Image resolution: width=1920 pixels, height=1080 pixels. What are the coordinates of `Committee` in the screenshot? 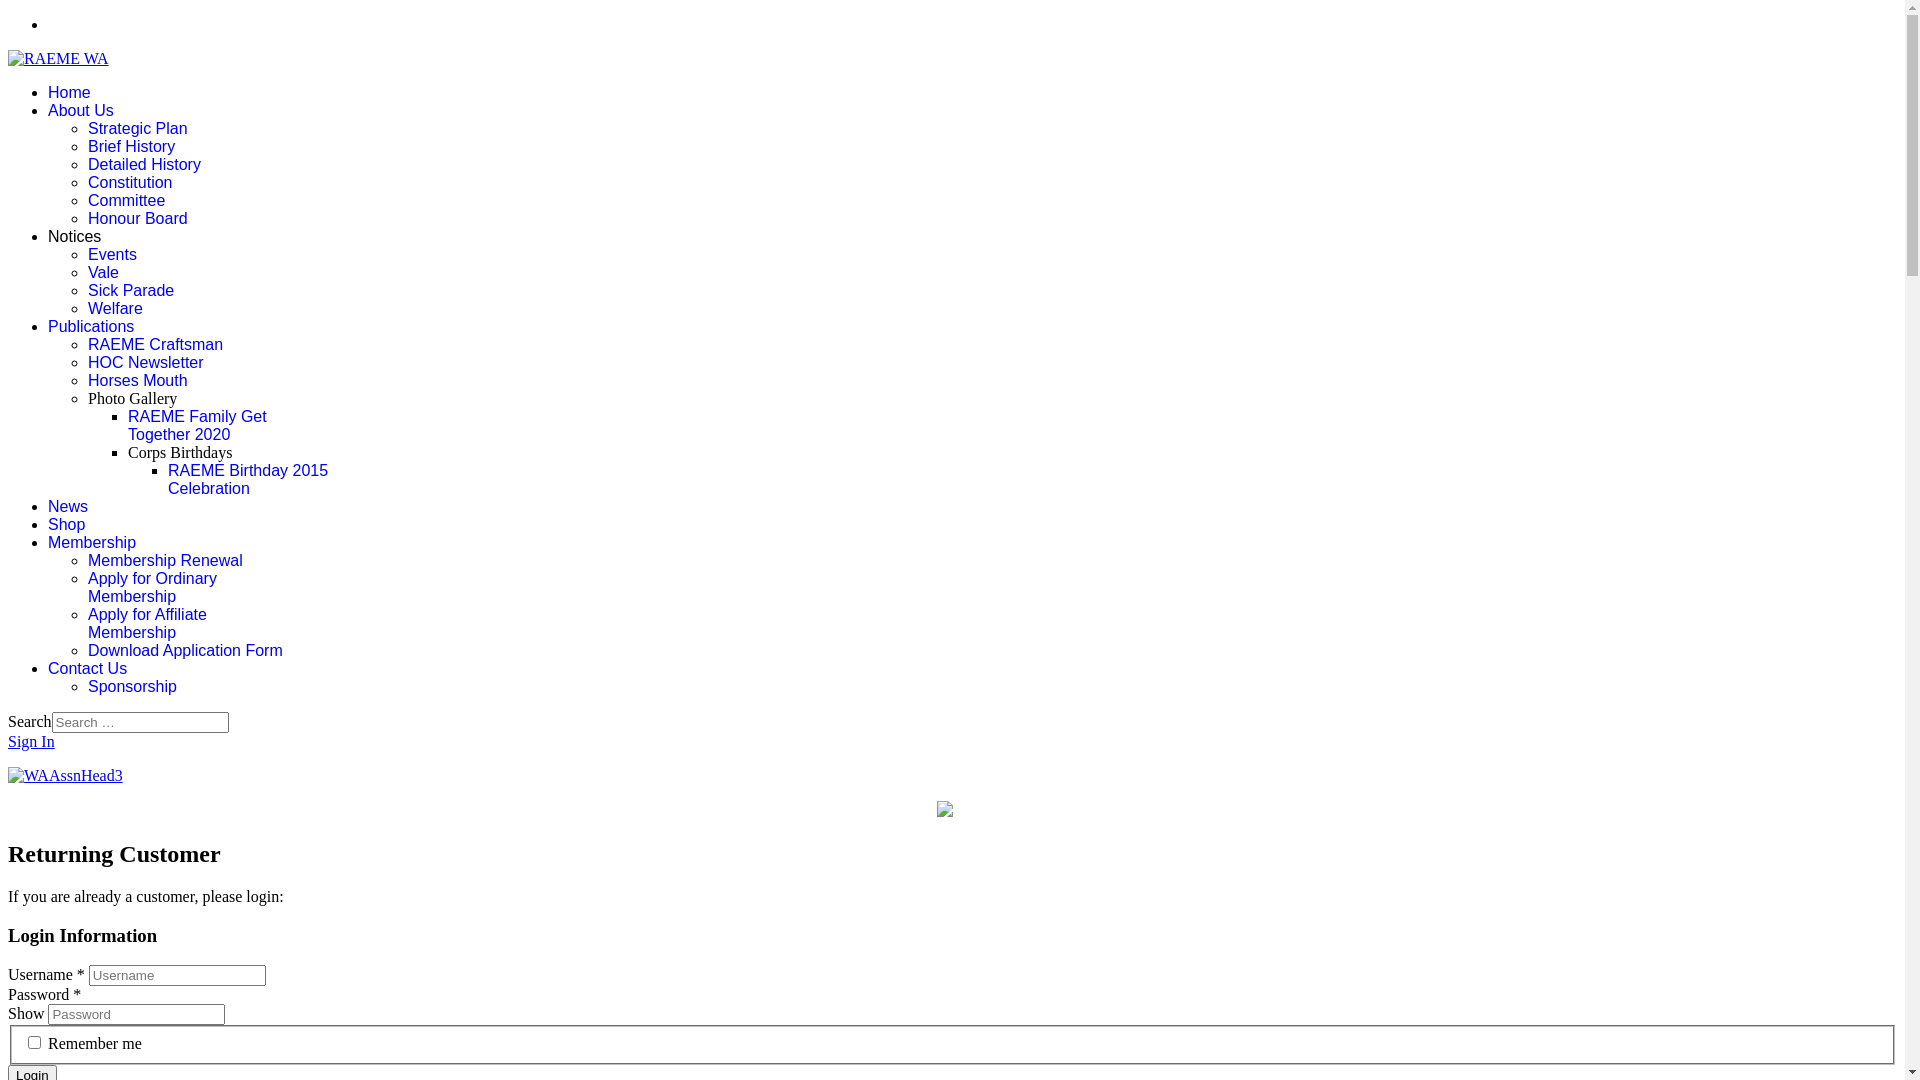 It's located at (126, 200).